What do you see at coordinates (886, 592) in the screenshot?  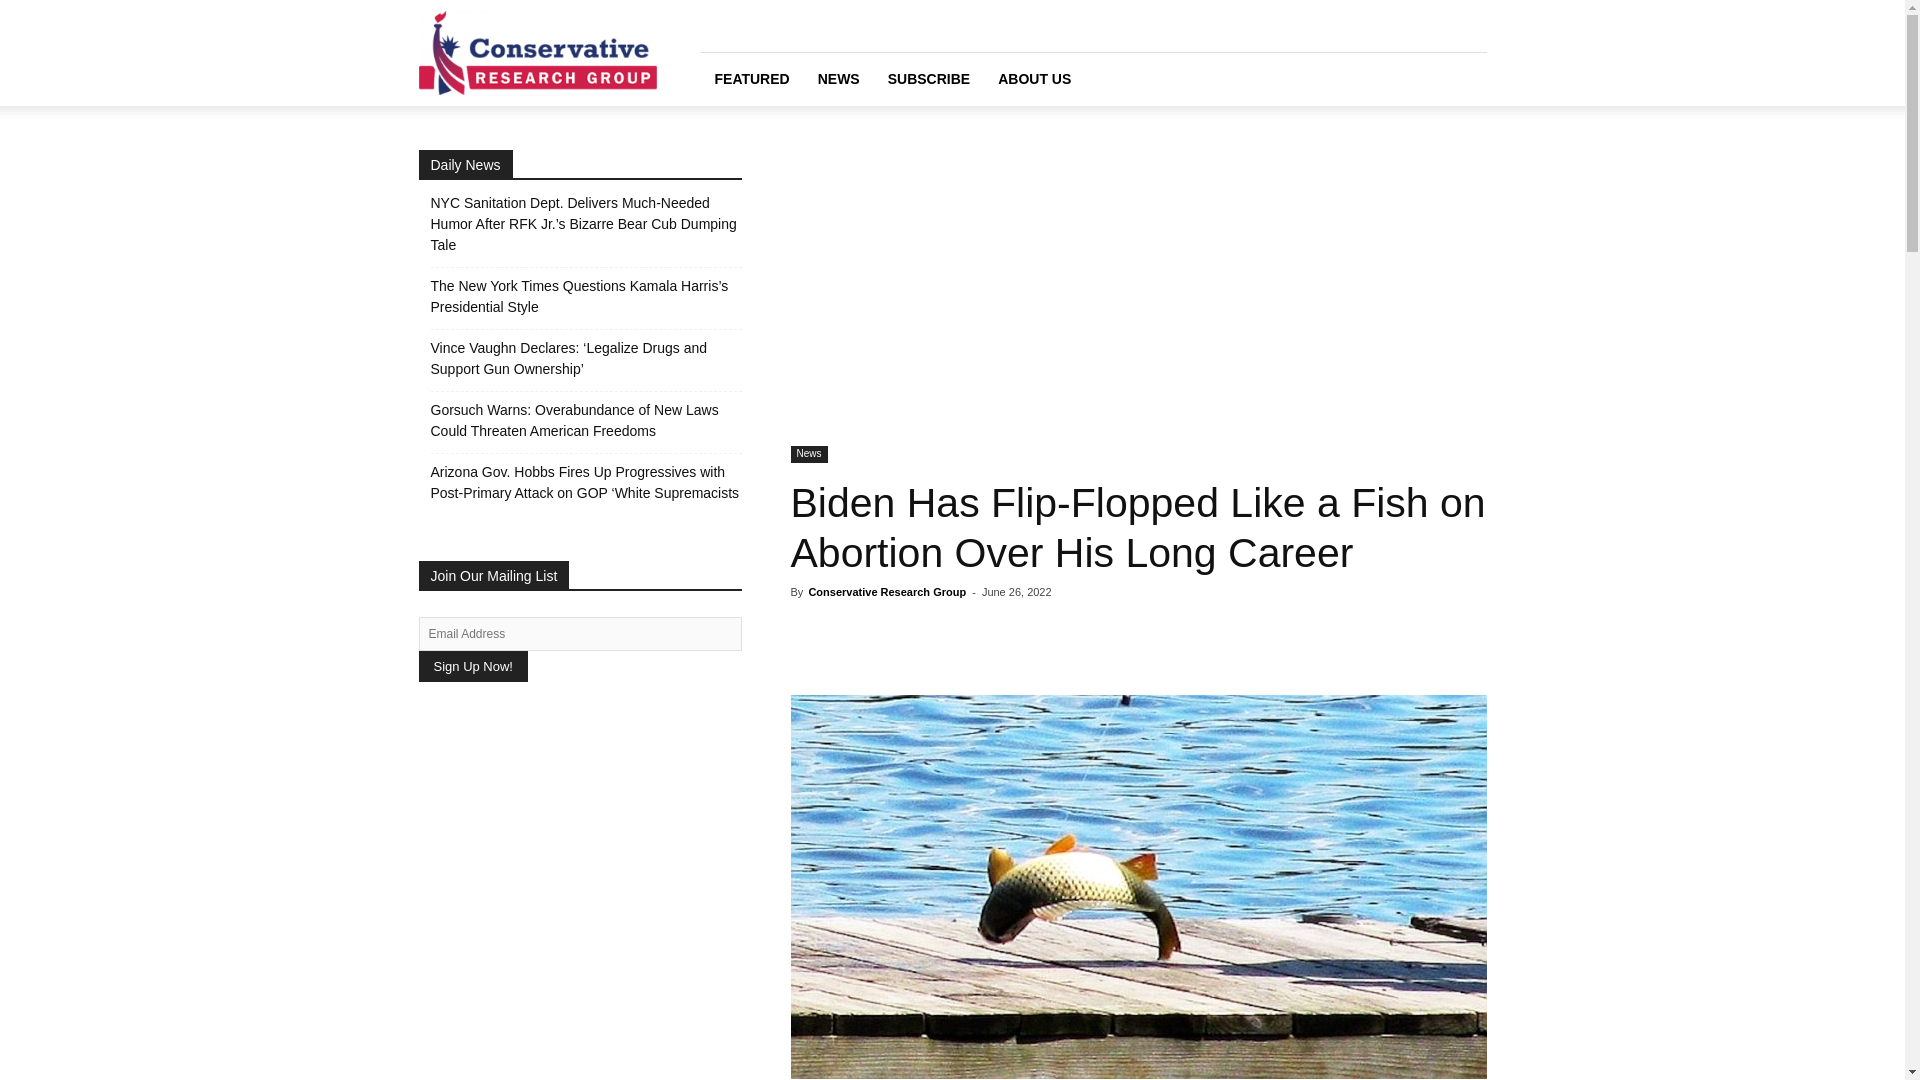 I see `Conservative Research Group` at bounding box center [886, 592].